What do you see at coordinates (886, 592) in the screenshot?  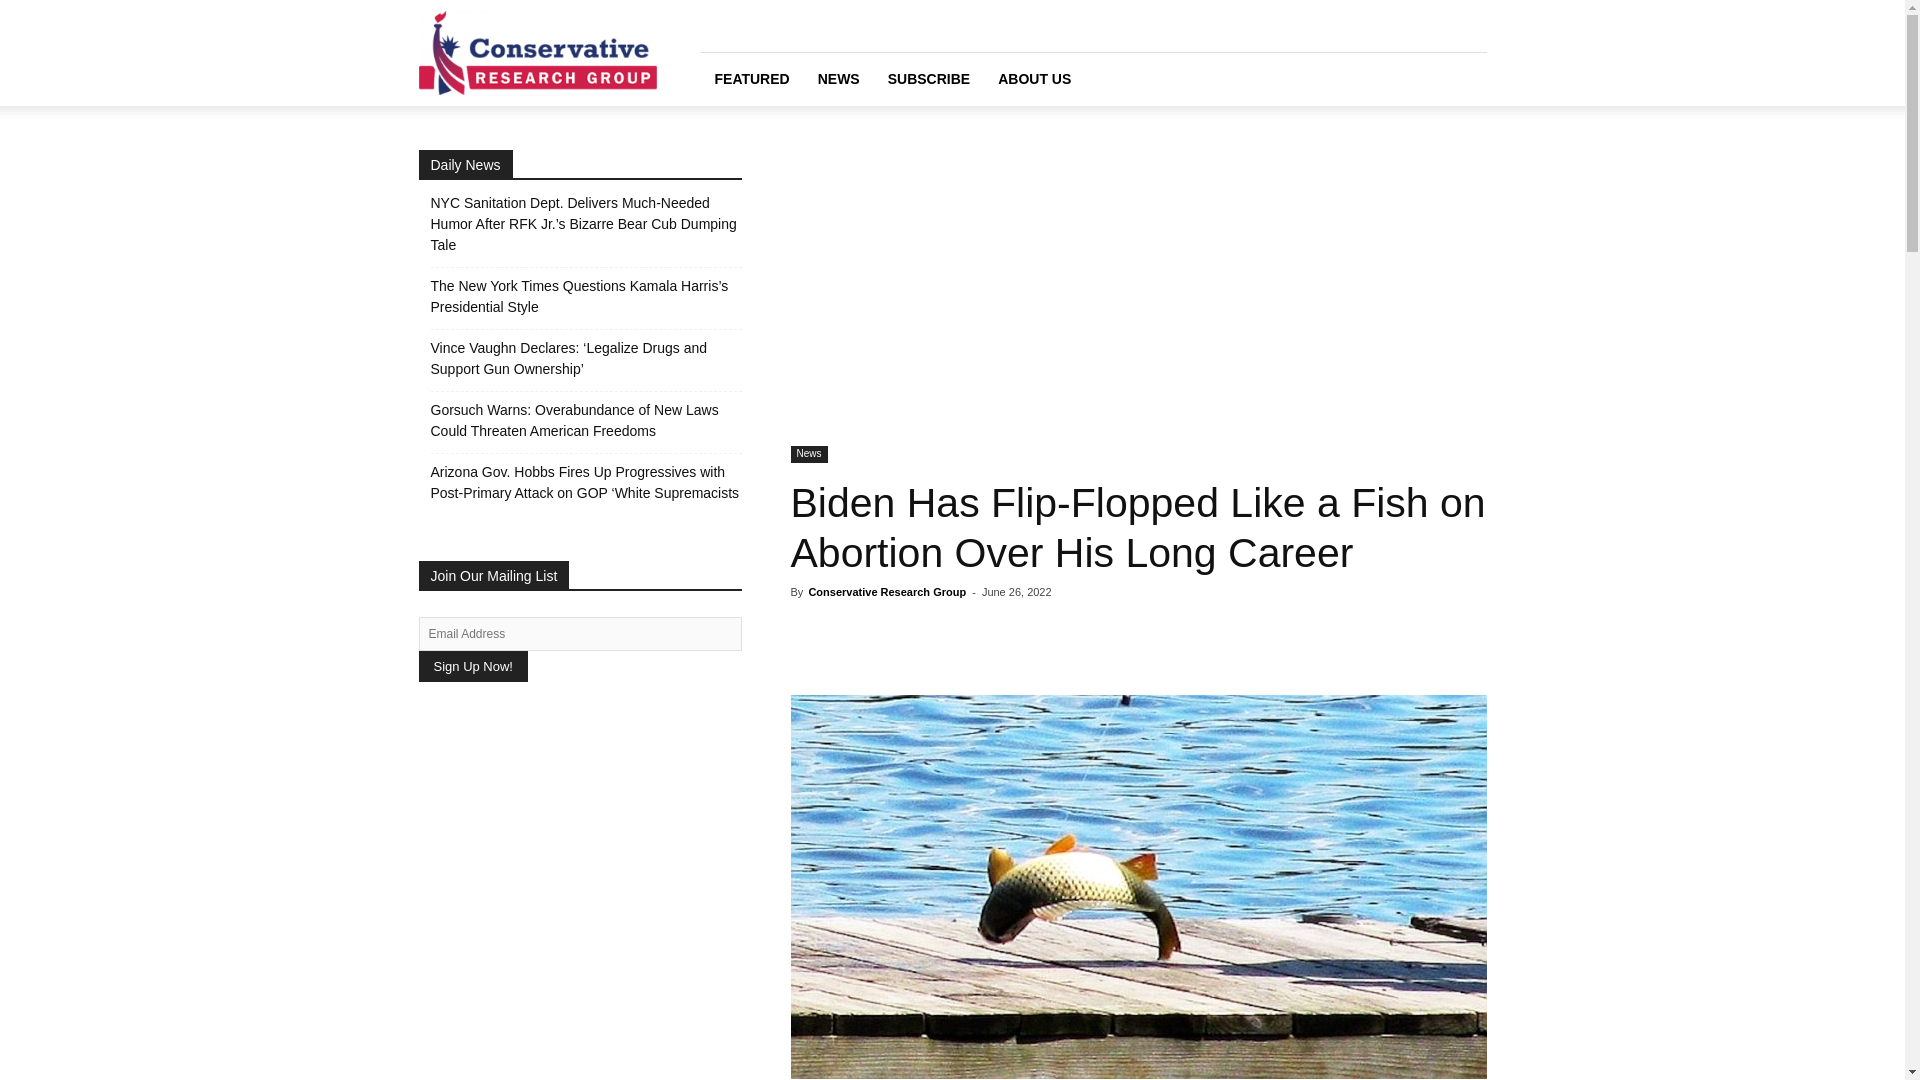 I see `Conservative Research Group` at bounding box center [886, 592].